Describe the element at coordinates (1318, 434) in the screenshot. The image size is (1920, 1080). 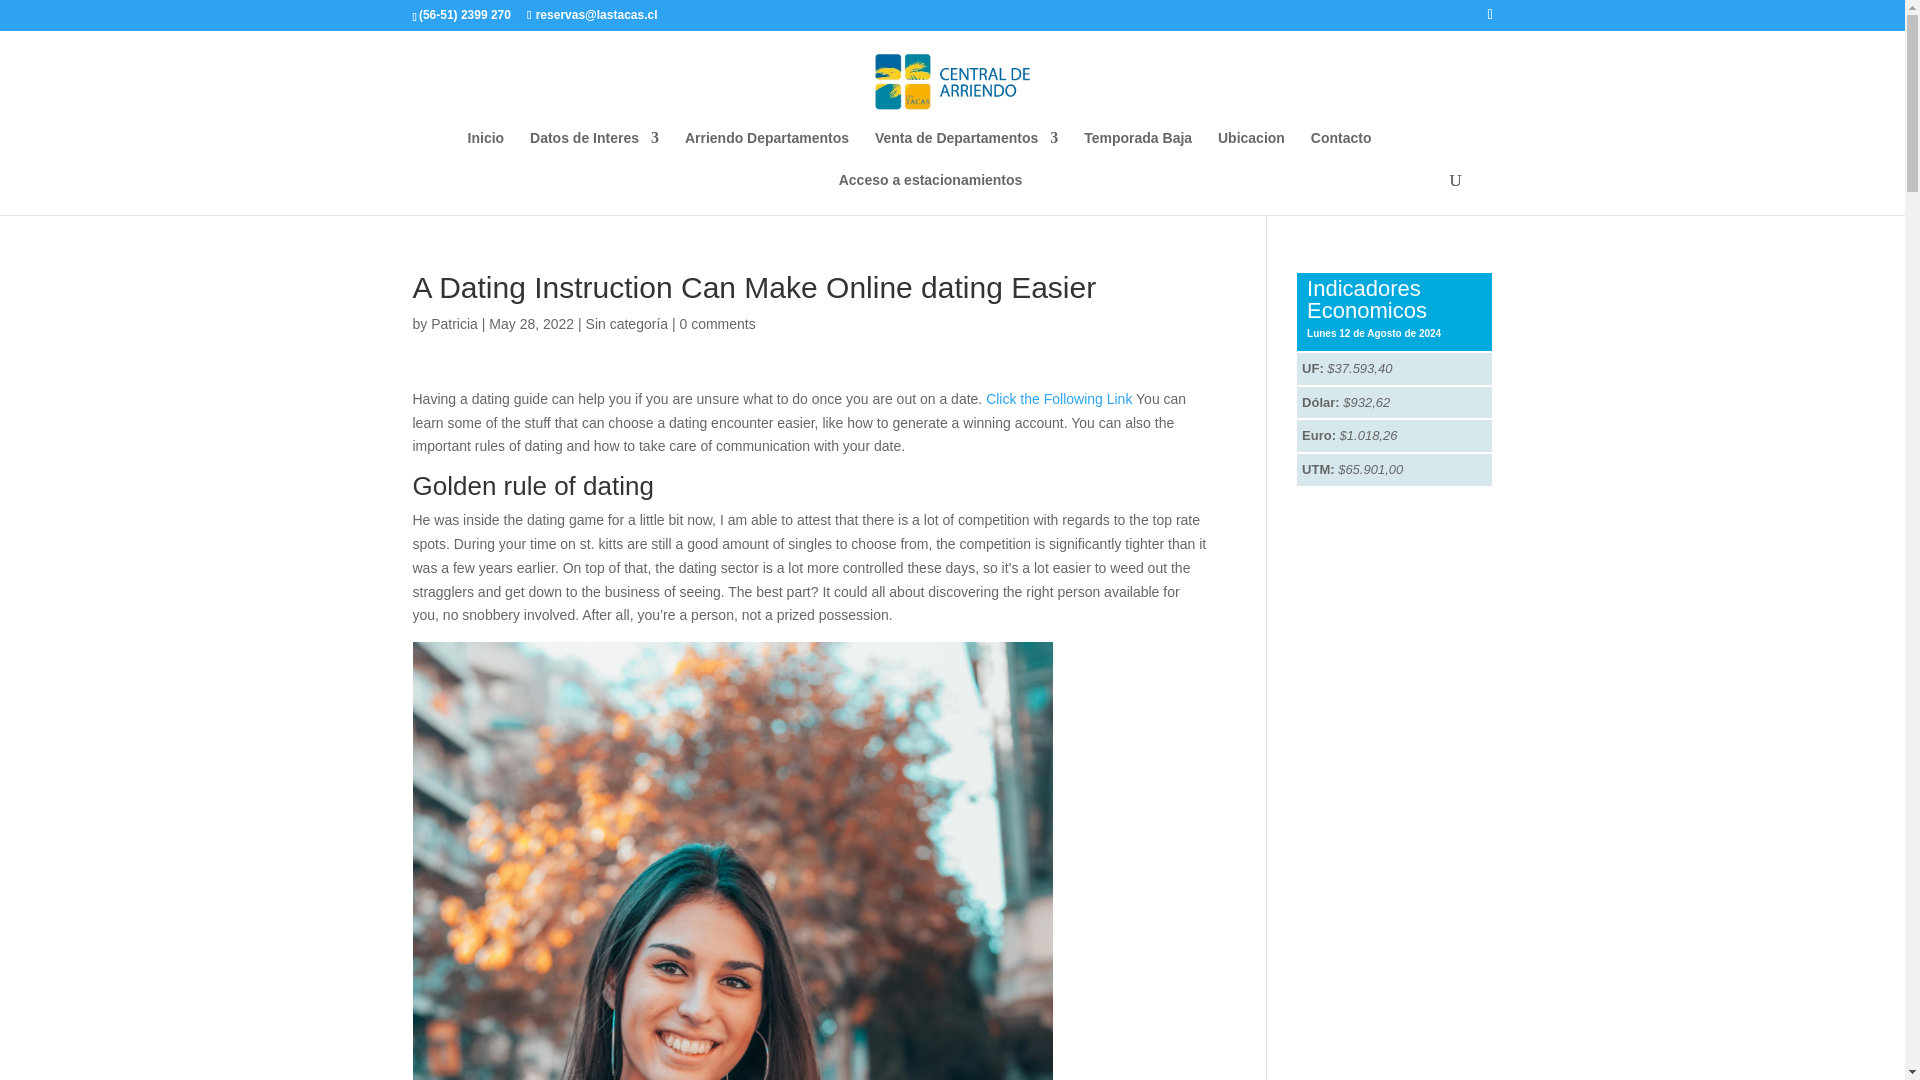
I see `Euro` at that location.